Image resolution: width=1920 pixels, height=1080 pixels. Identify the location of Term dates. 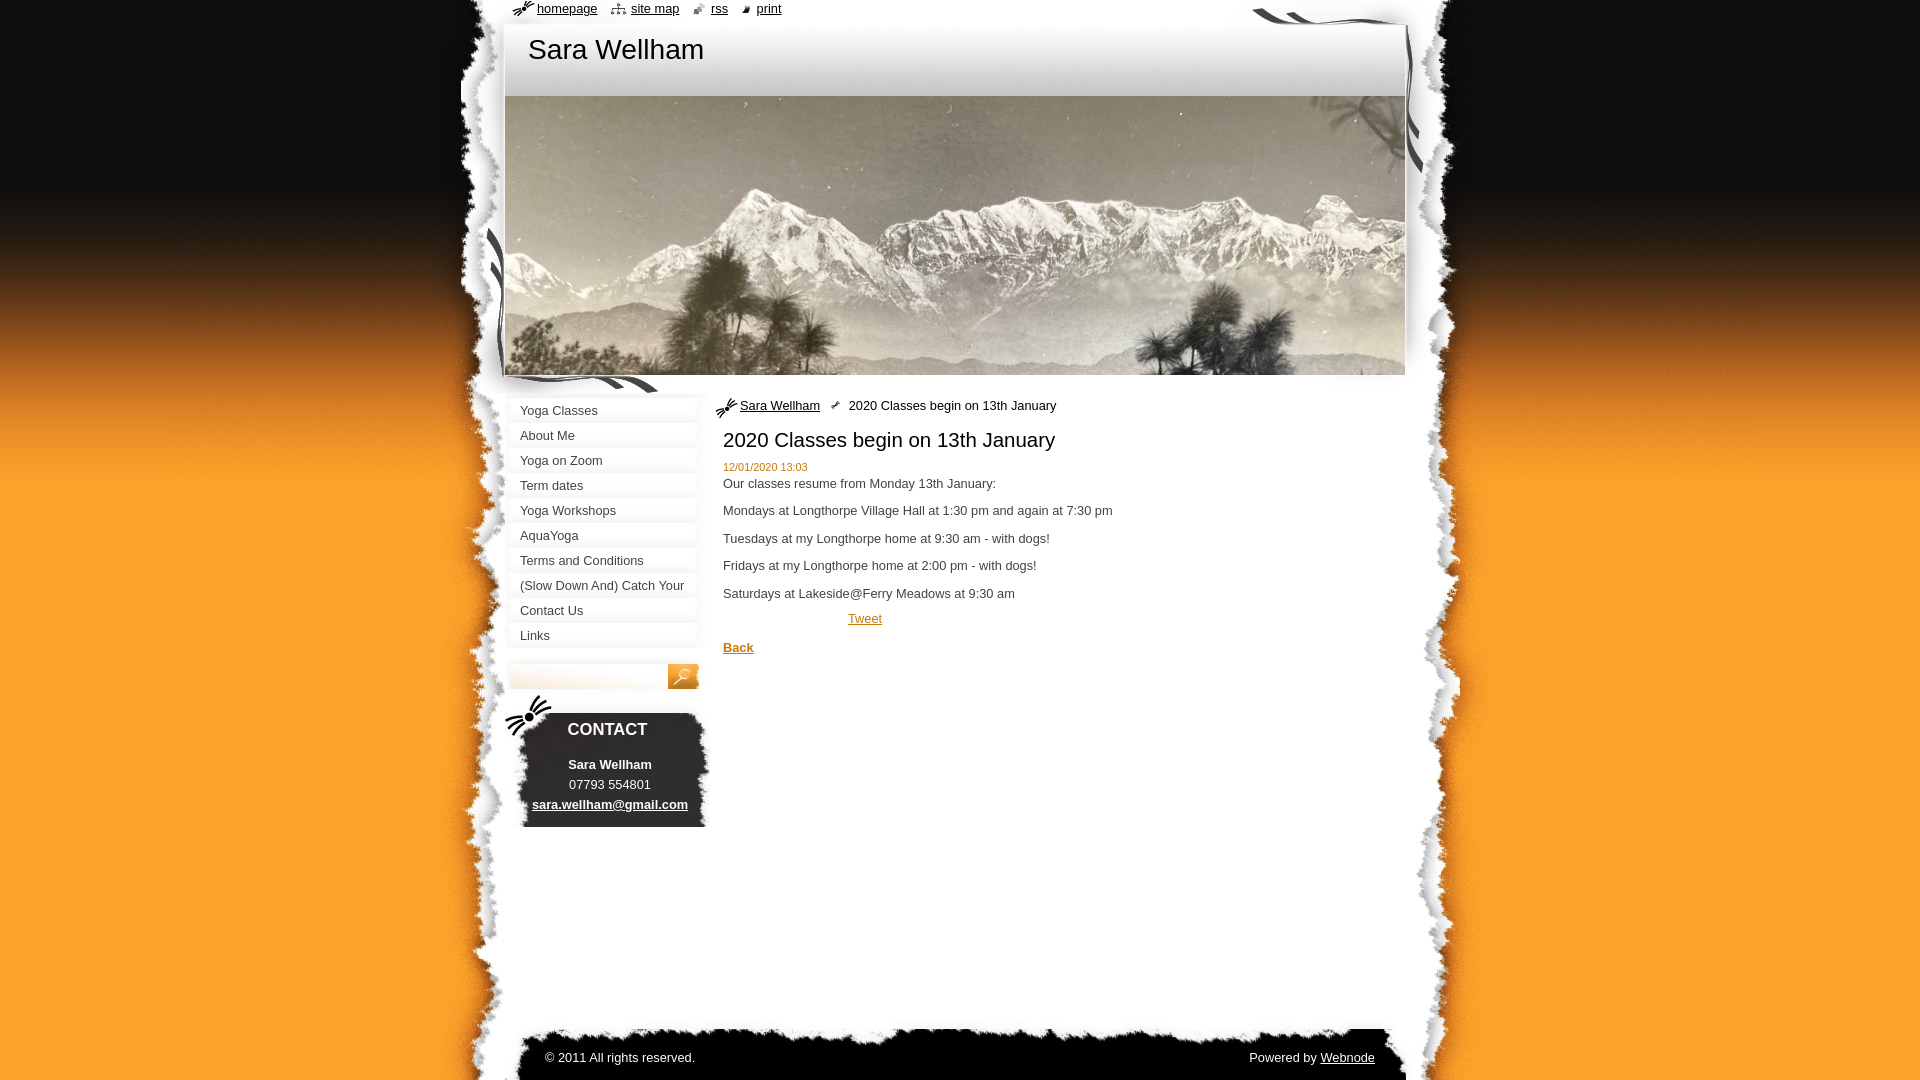
(607, 485).